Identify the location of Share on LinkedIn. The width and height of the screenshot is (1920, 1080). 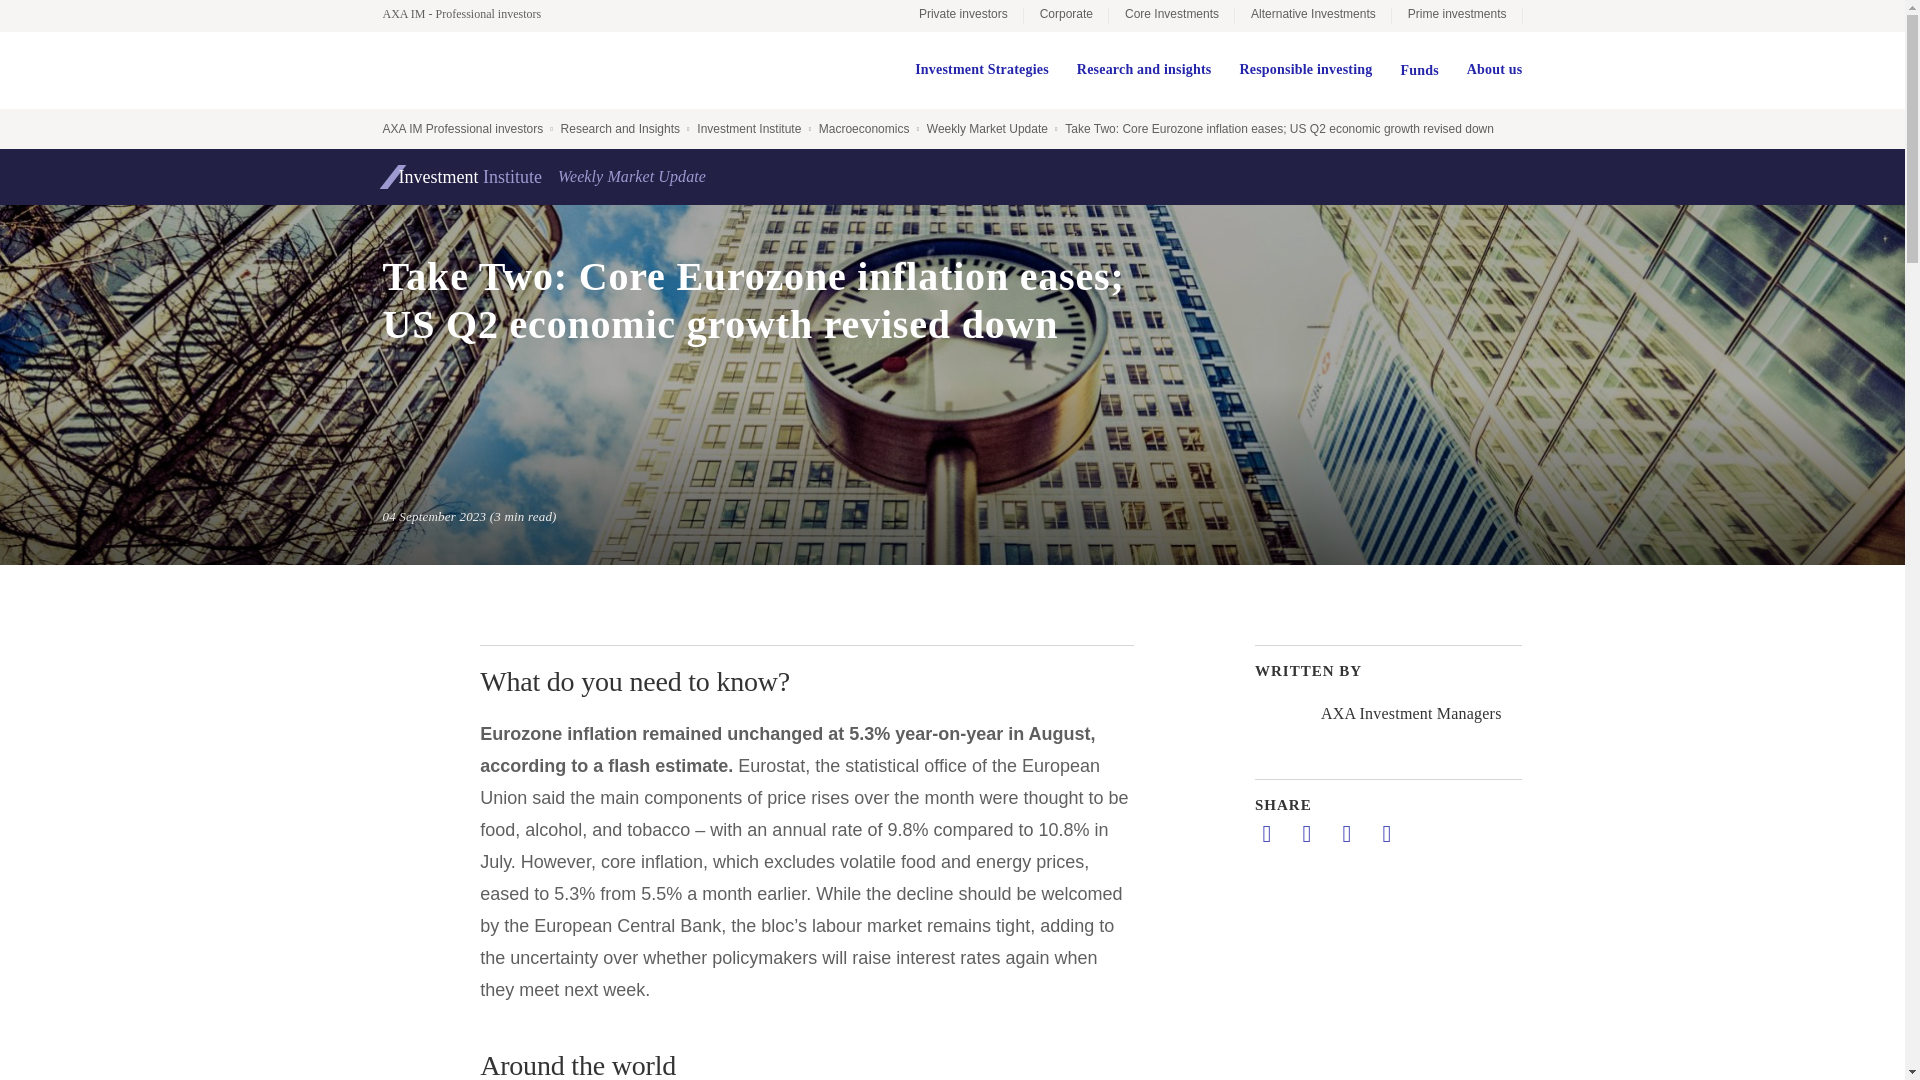
(1266, 833).